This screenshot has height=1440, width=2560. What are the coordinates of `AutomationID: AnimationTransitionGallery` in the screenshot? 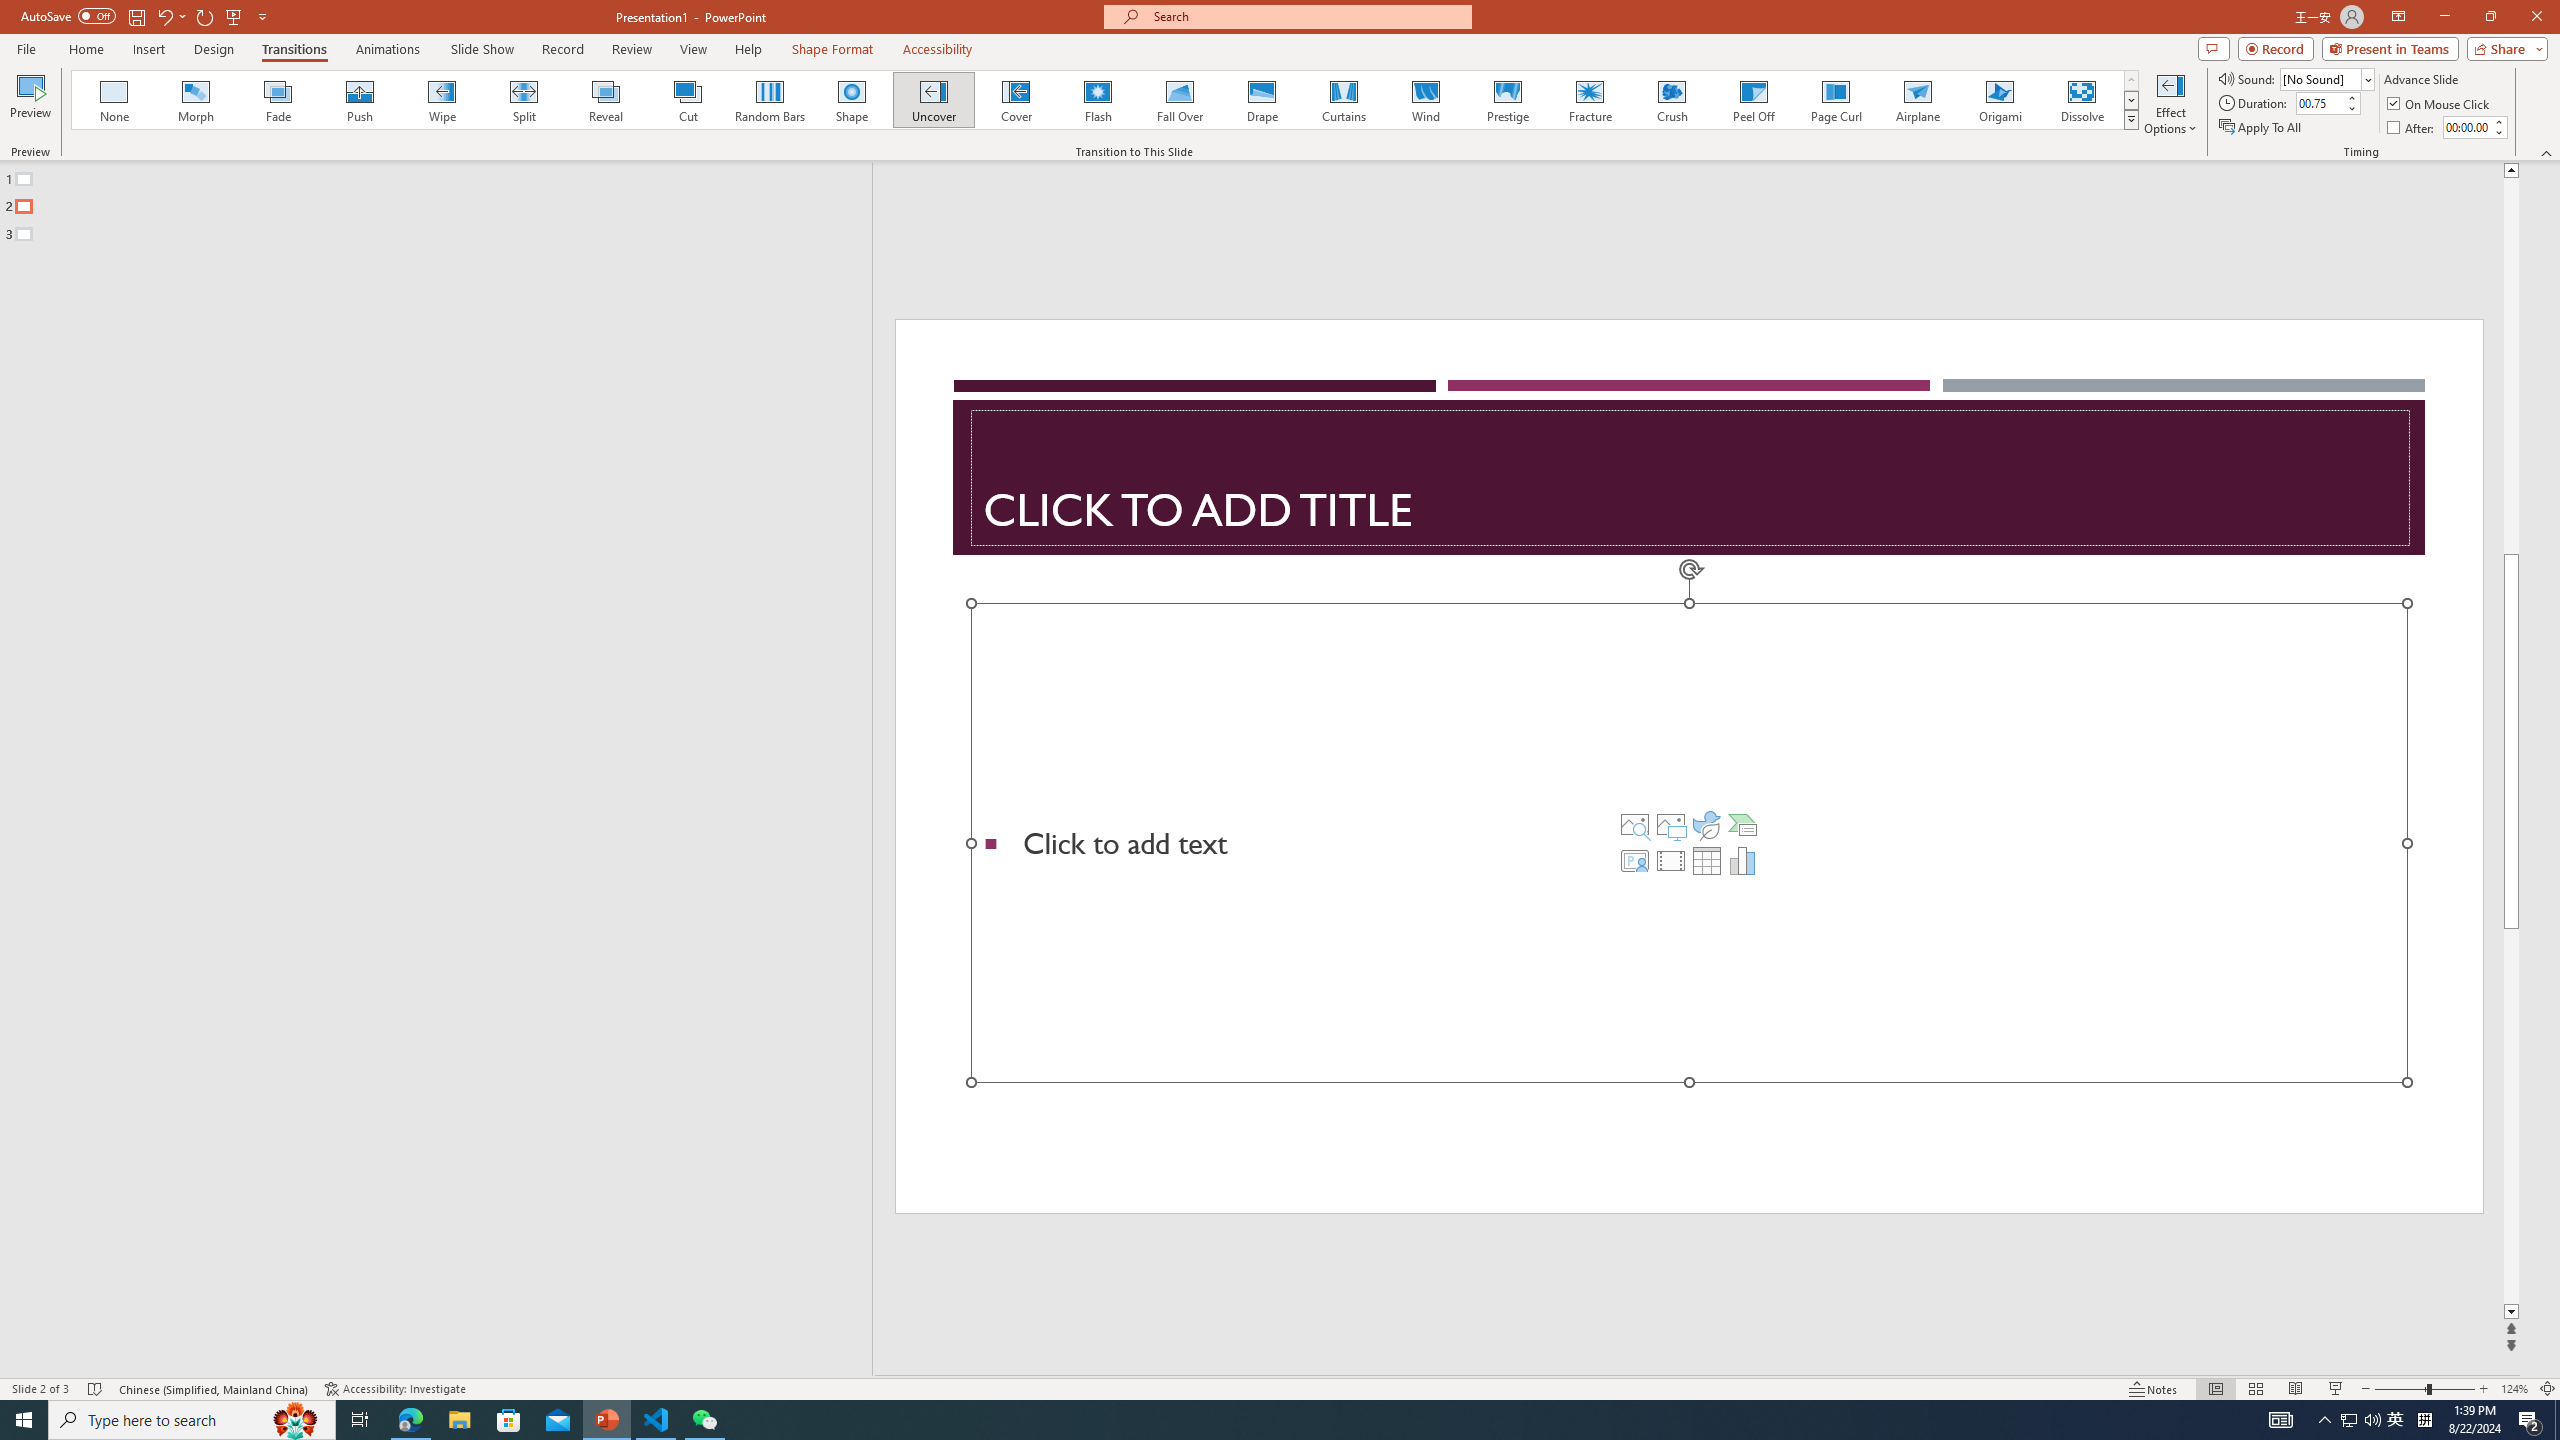 It's located at (1106, 100).